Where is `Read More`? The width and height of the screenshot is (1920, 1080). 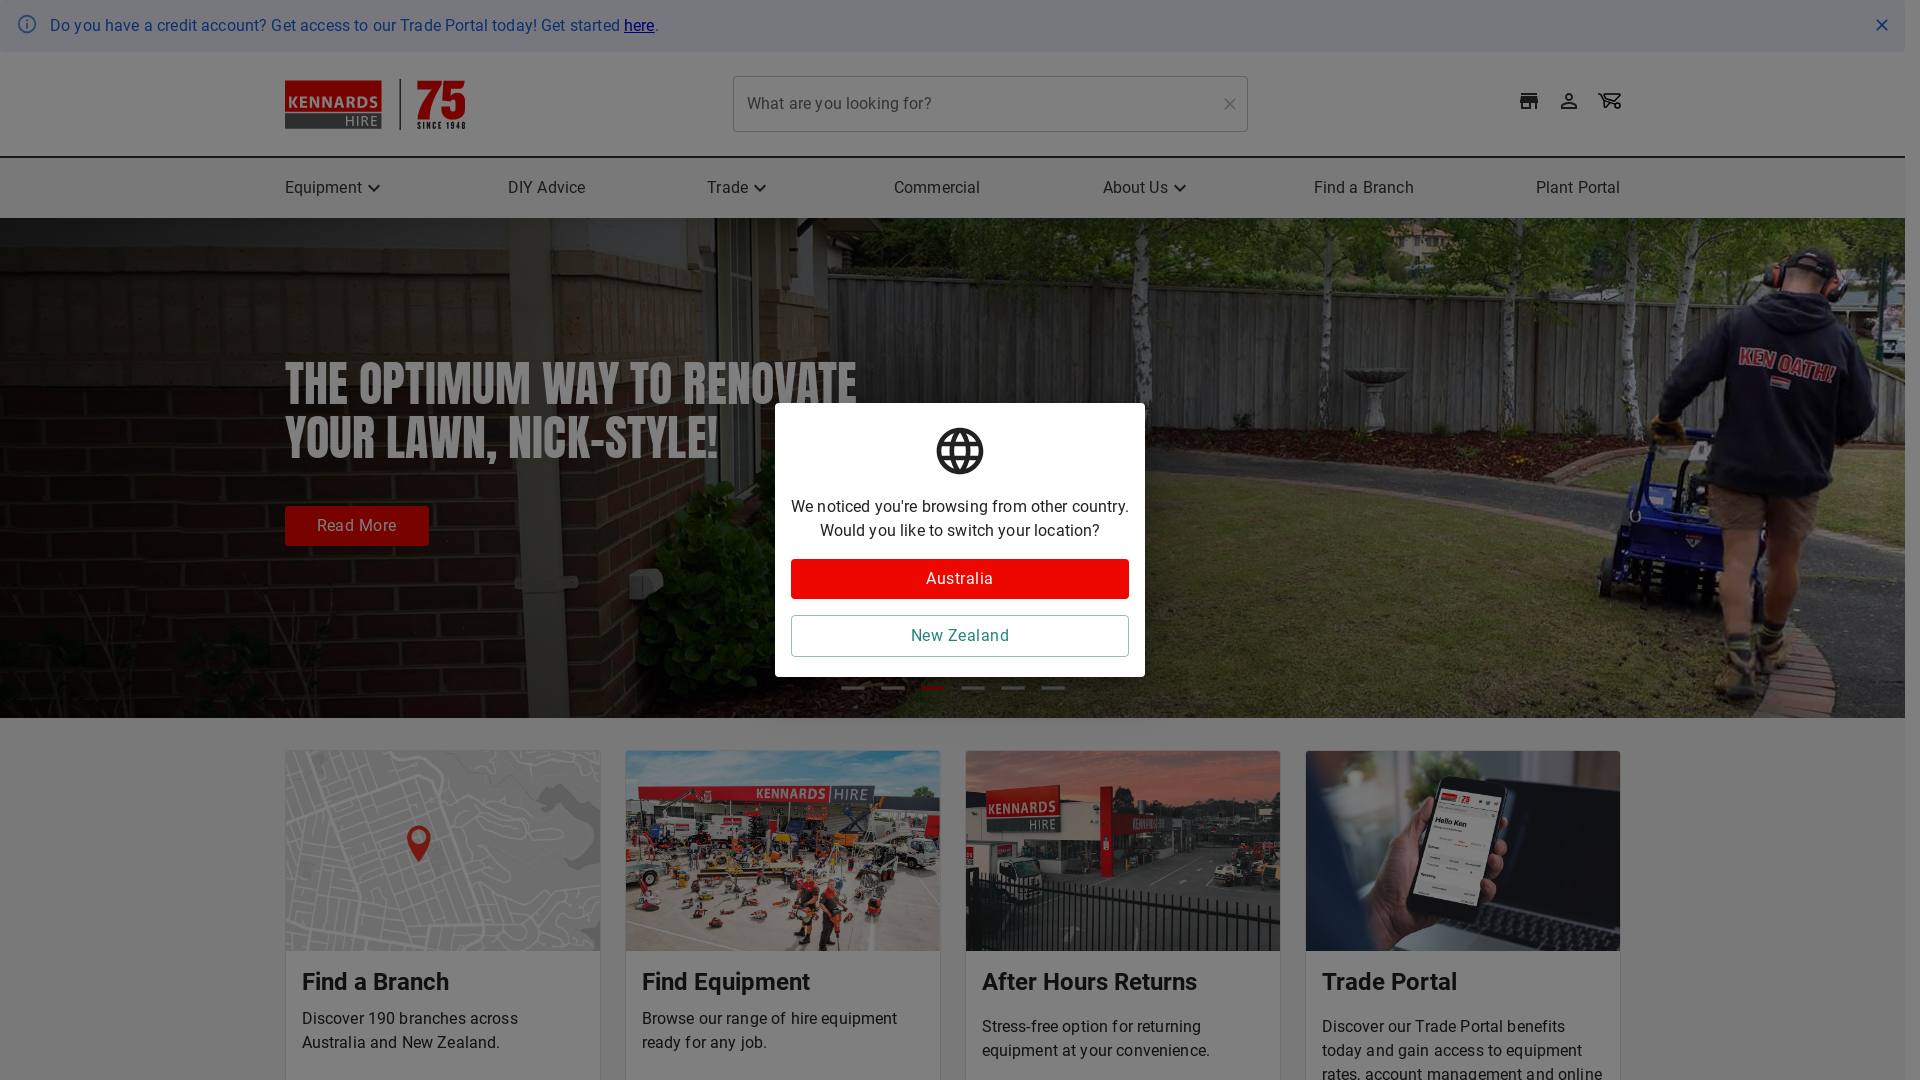 Read More is located at coordinates (356, 526).